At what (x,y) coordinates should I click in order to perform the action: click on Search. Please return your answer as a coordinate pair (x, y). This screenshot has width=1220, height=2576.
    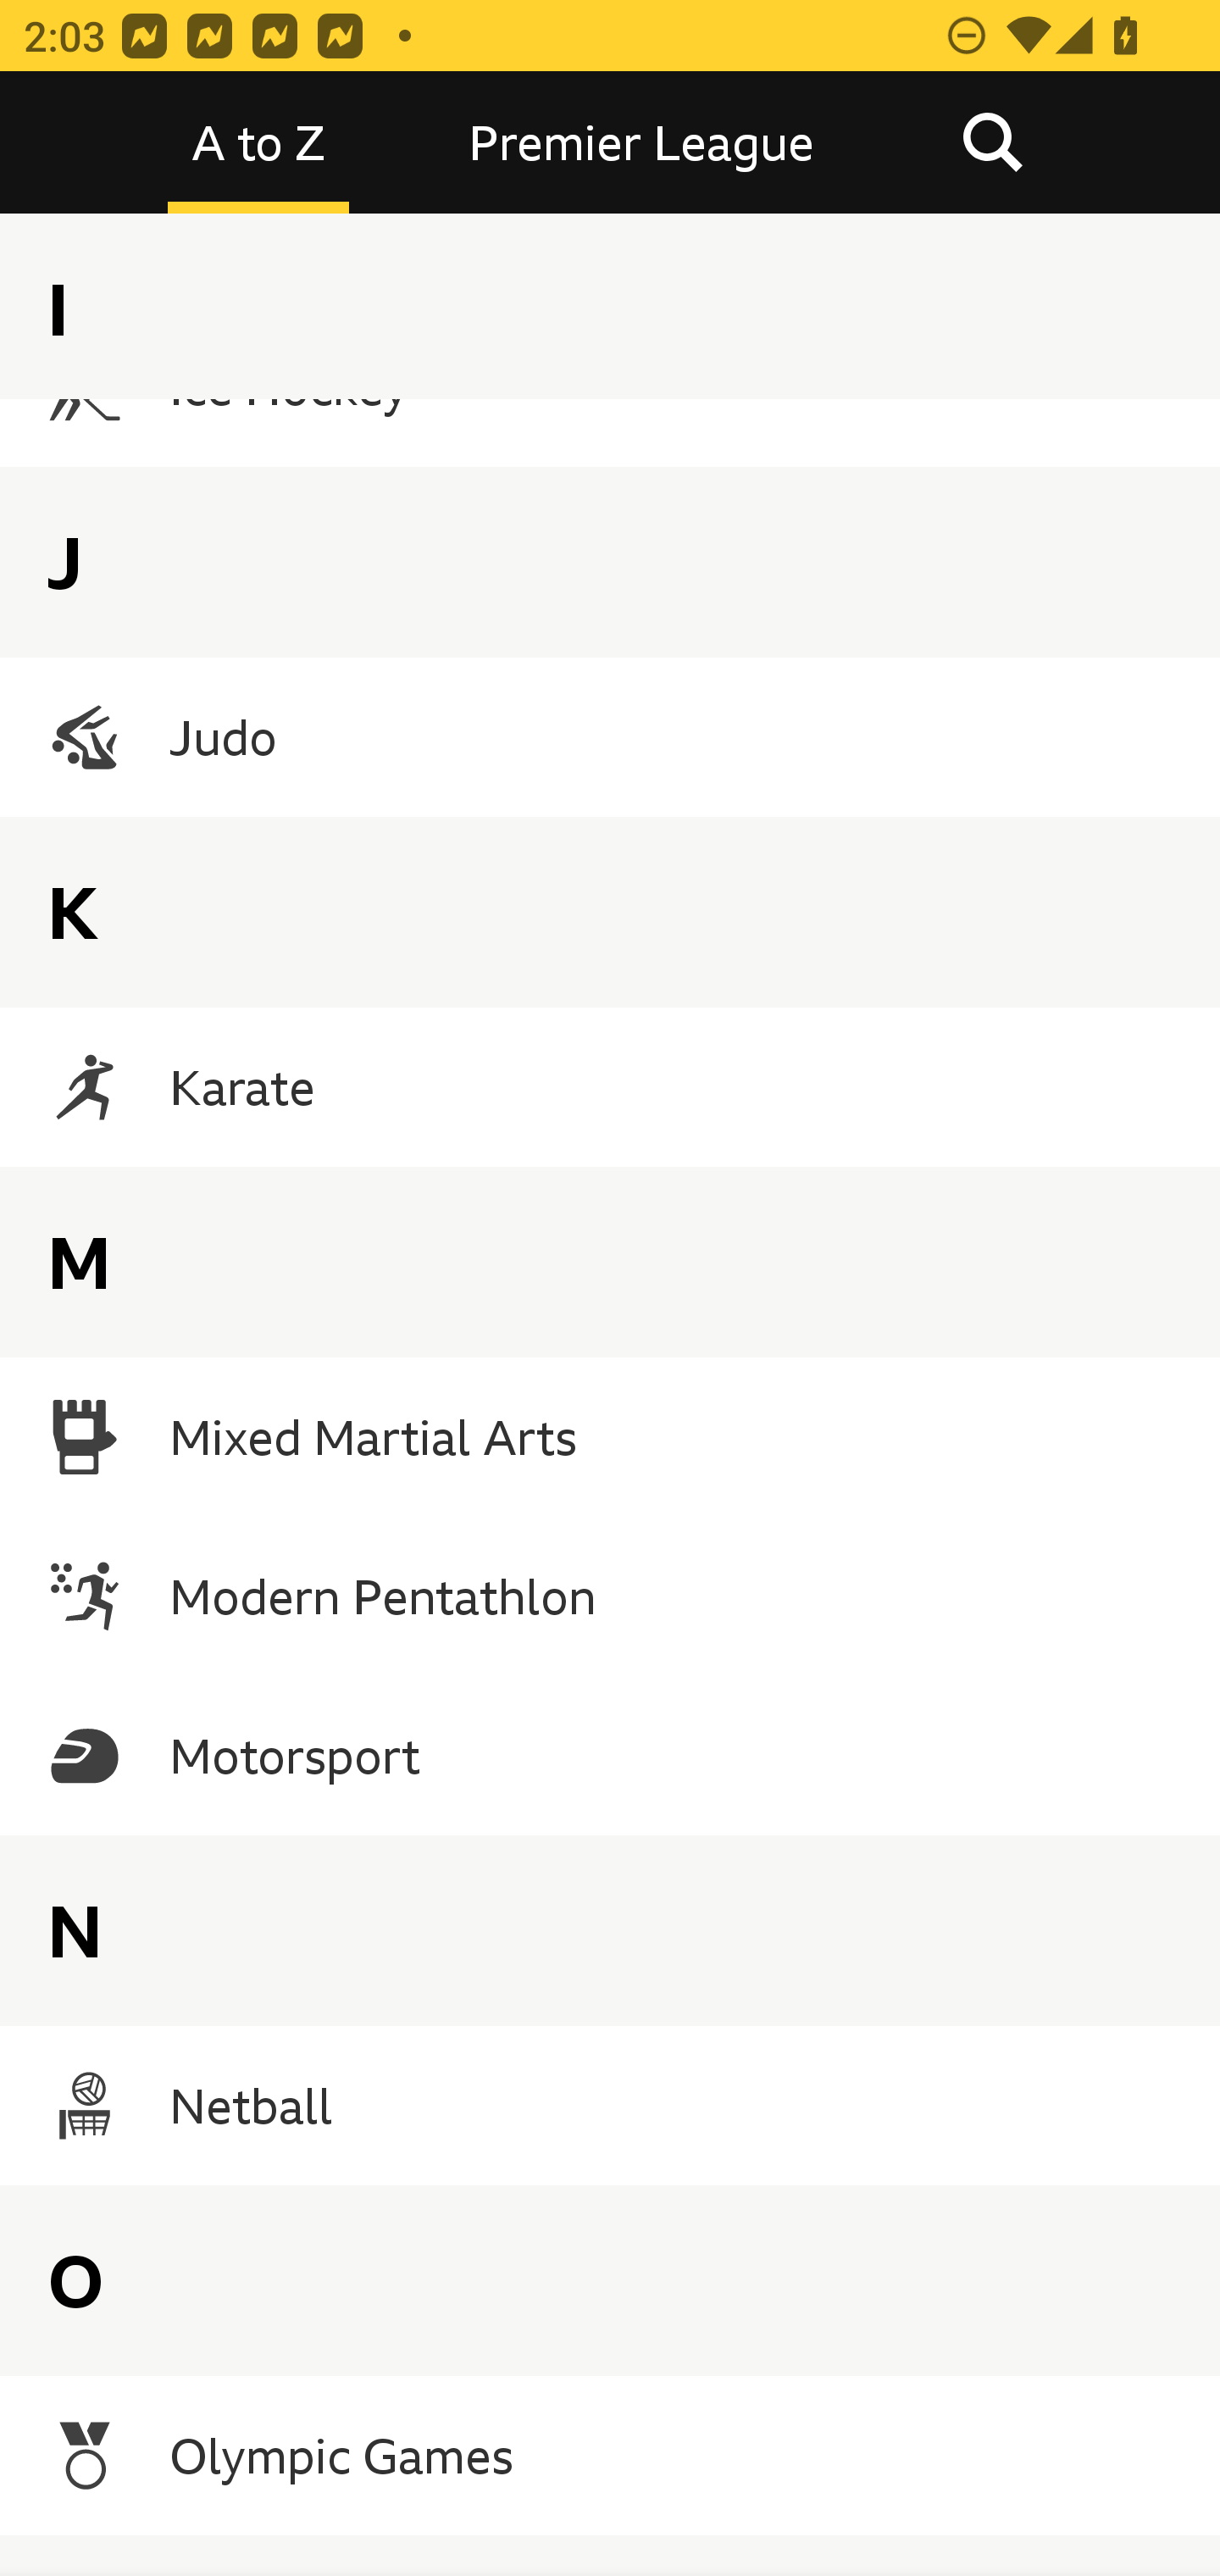
    Looking at the image, I should click on (992, 142).